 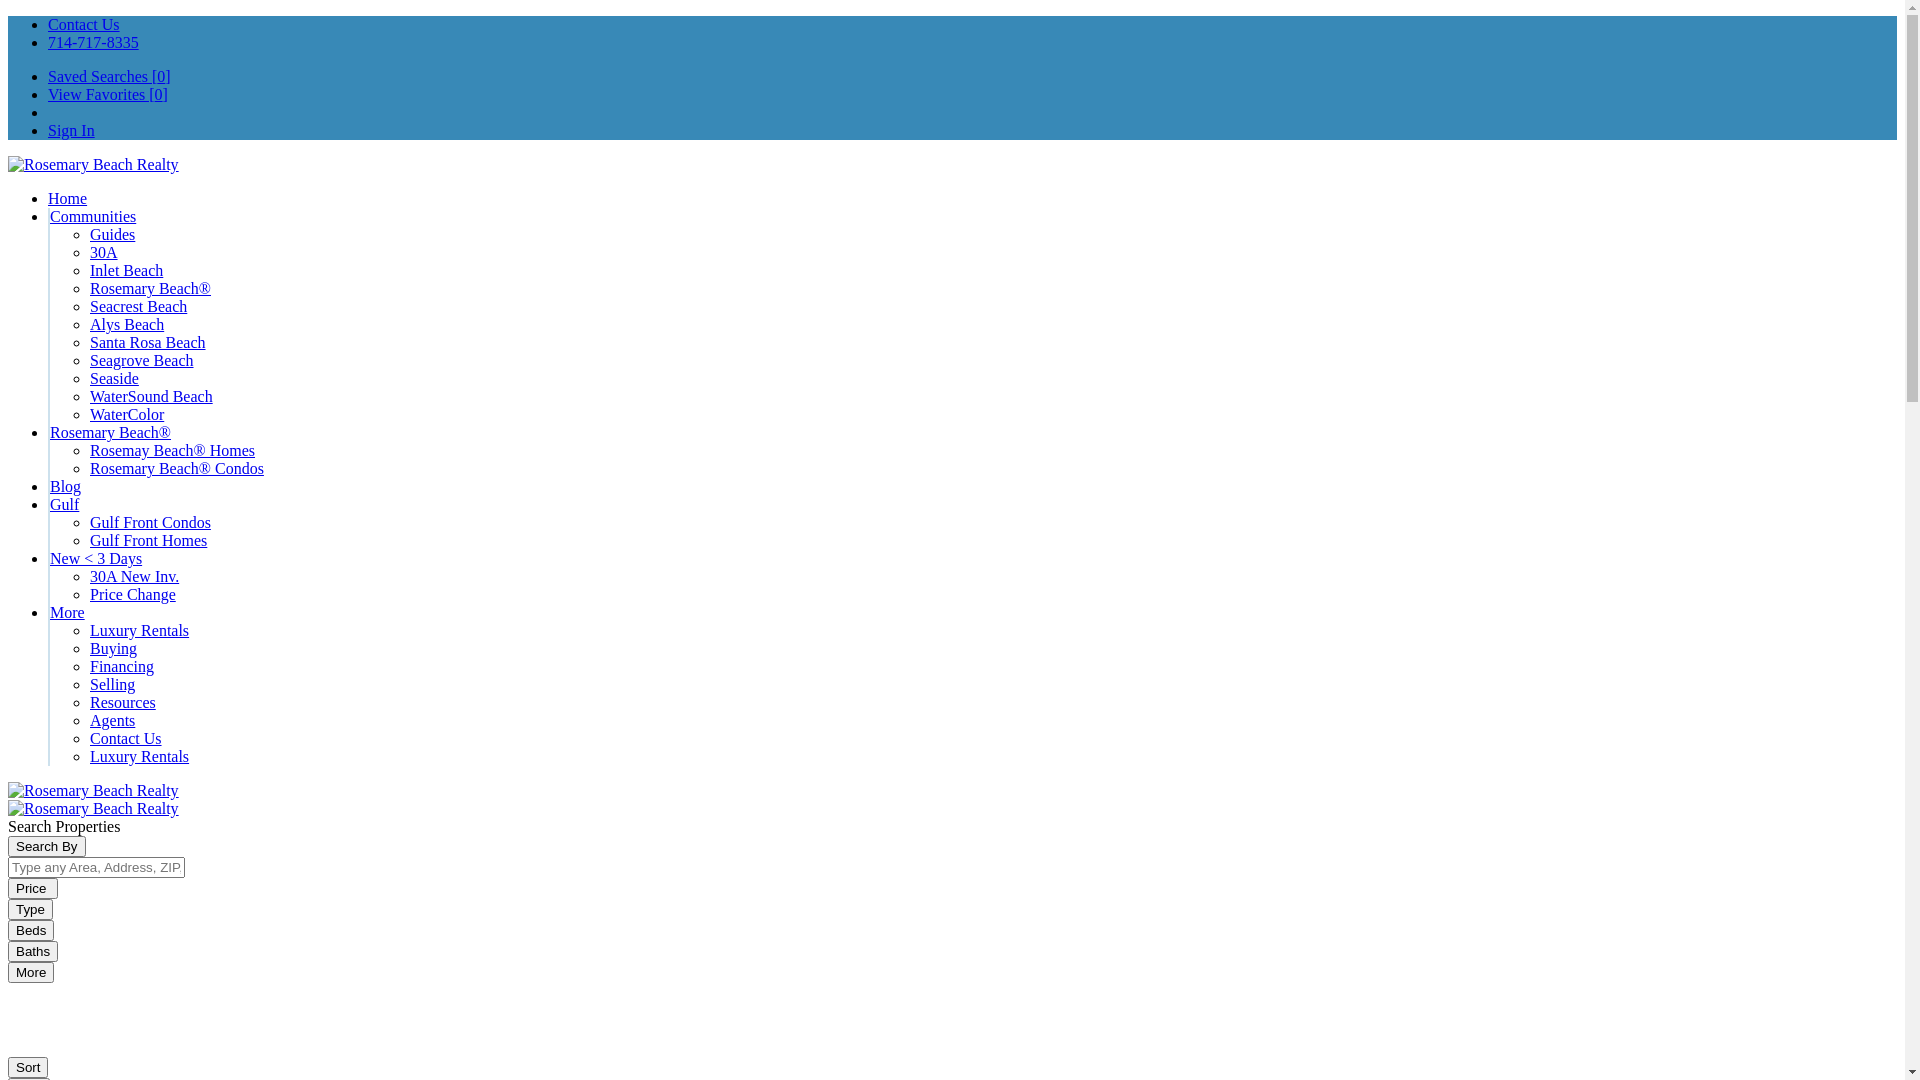 What do you see at coordinates (127, 414) in the screenshot?
I see `WaterColor` at bounding box center [127, 414].